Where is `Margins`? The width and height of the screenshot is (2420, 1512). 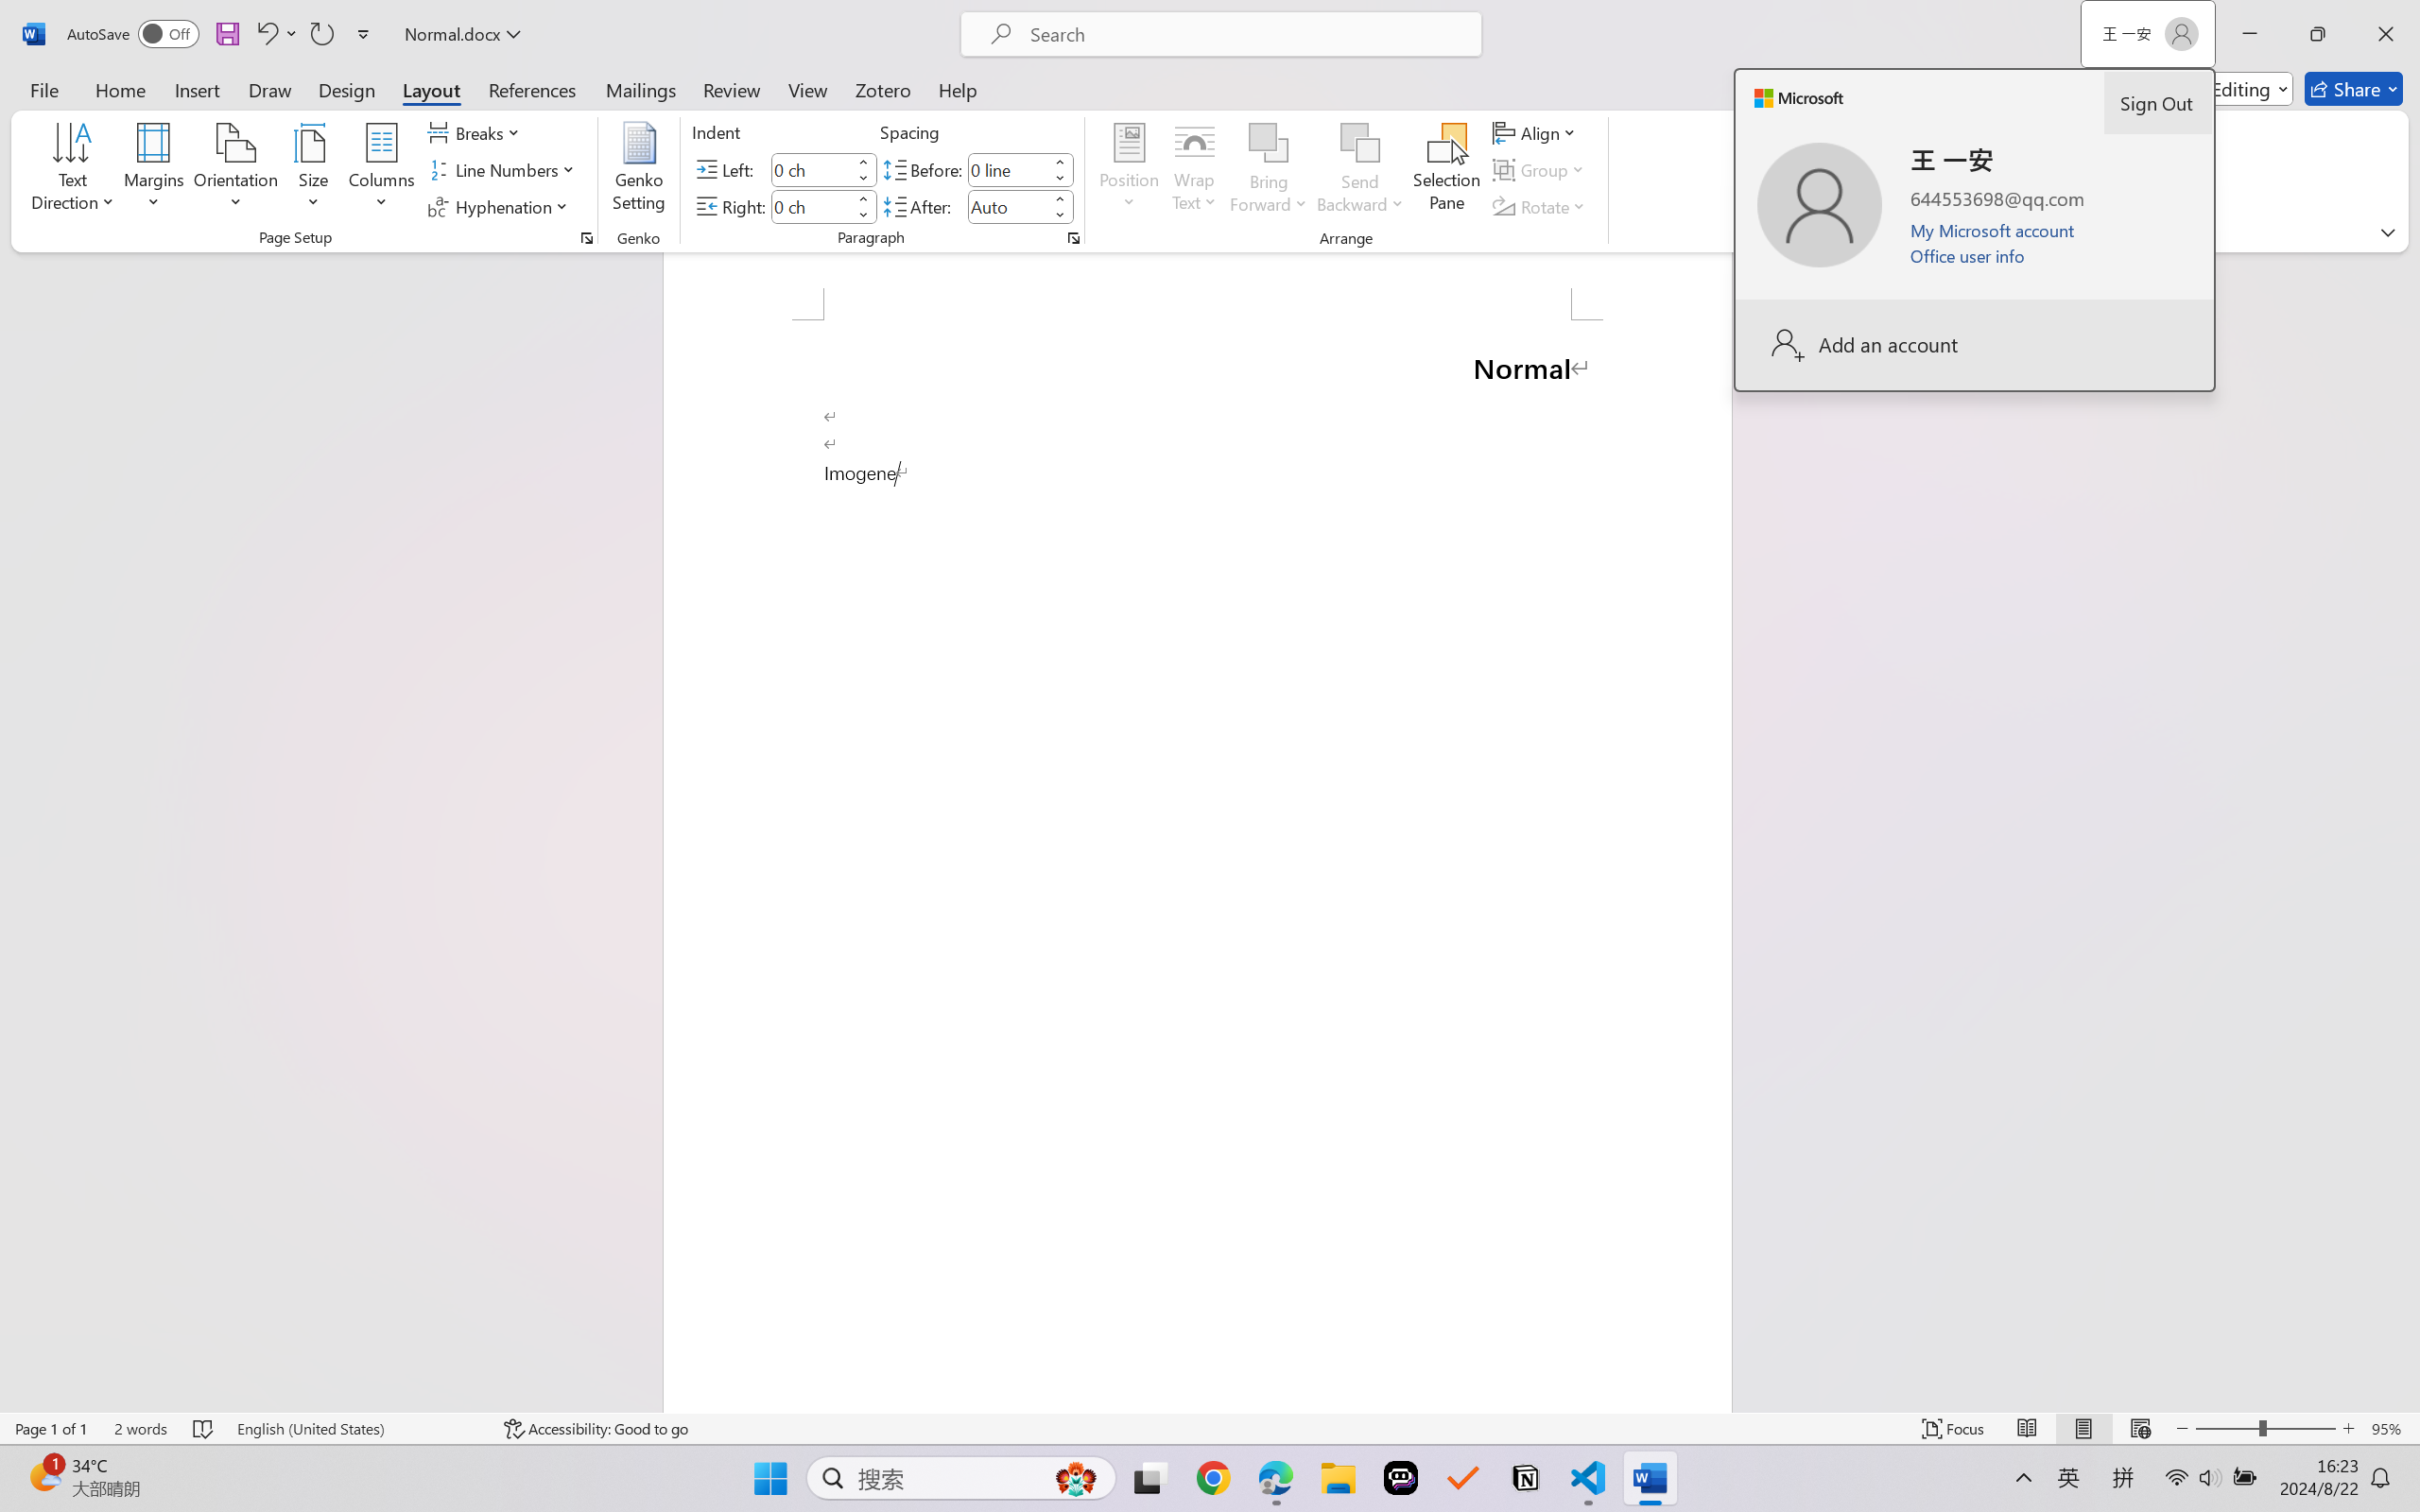 Margins is located at coordinates (155, 170).